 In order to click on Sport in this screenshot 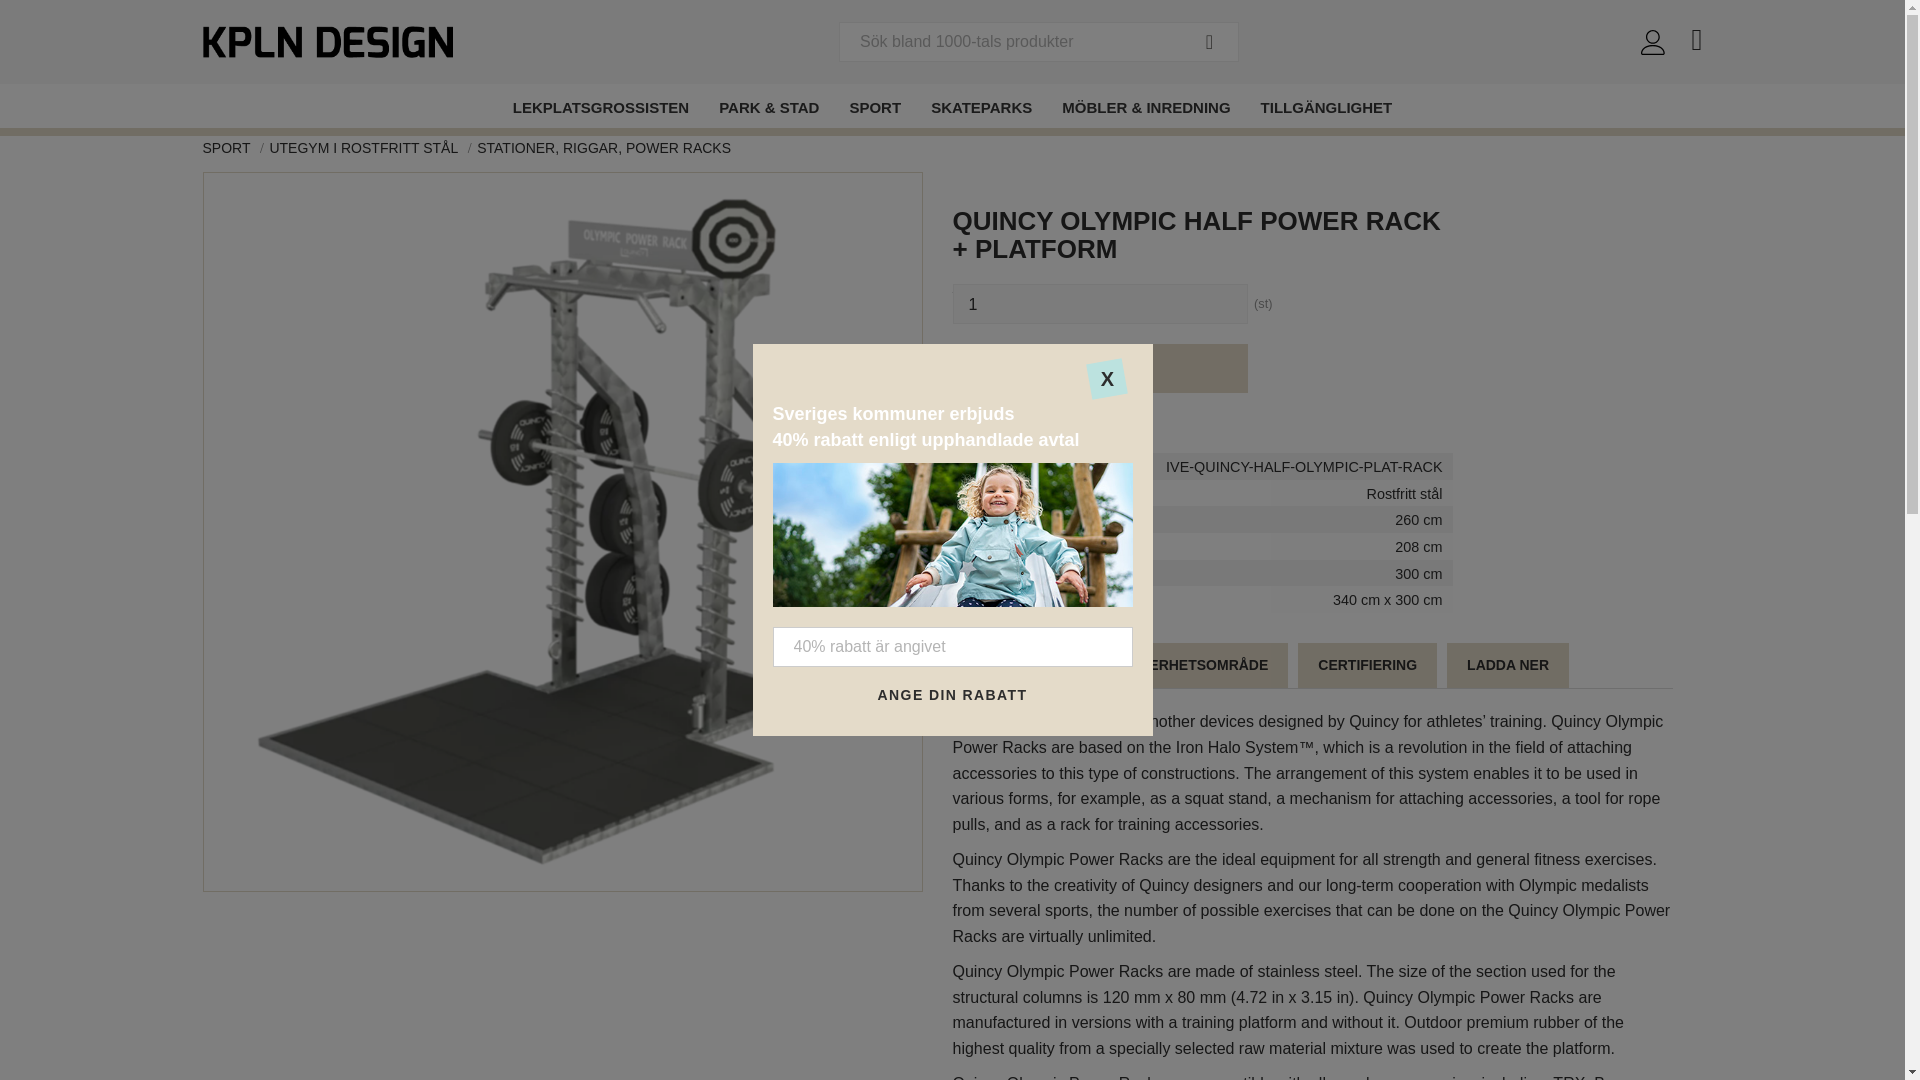, I will do `click(874, 106)`.